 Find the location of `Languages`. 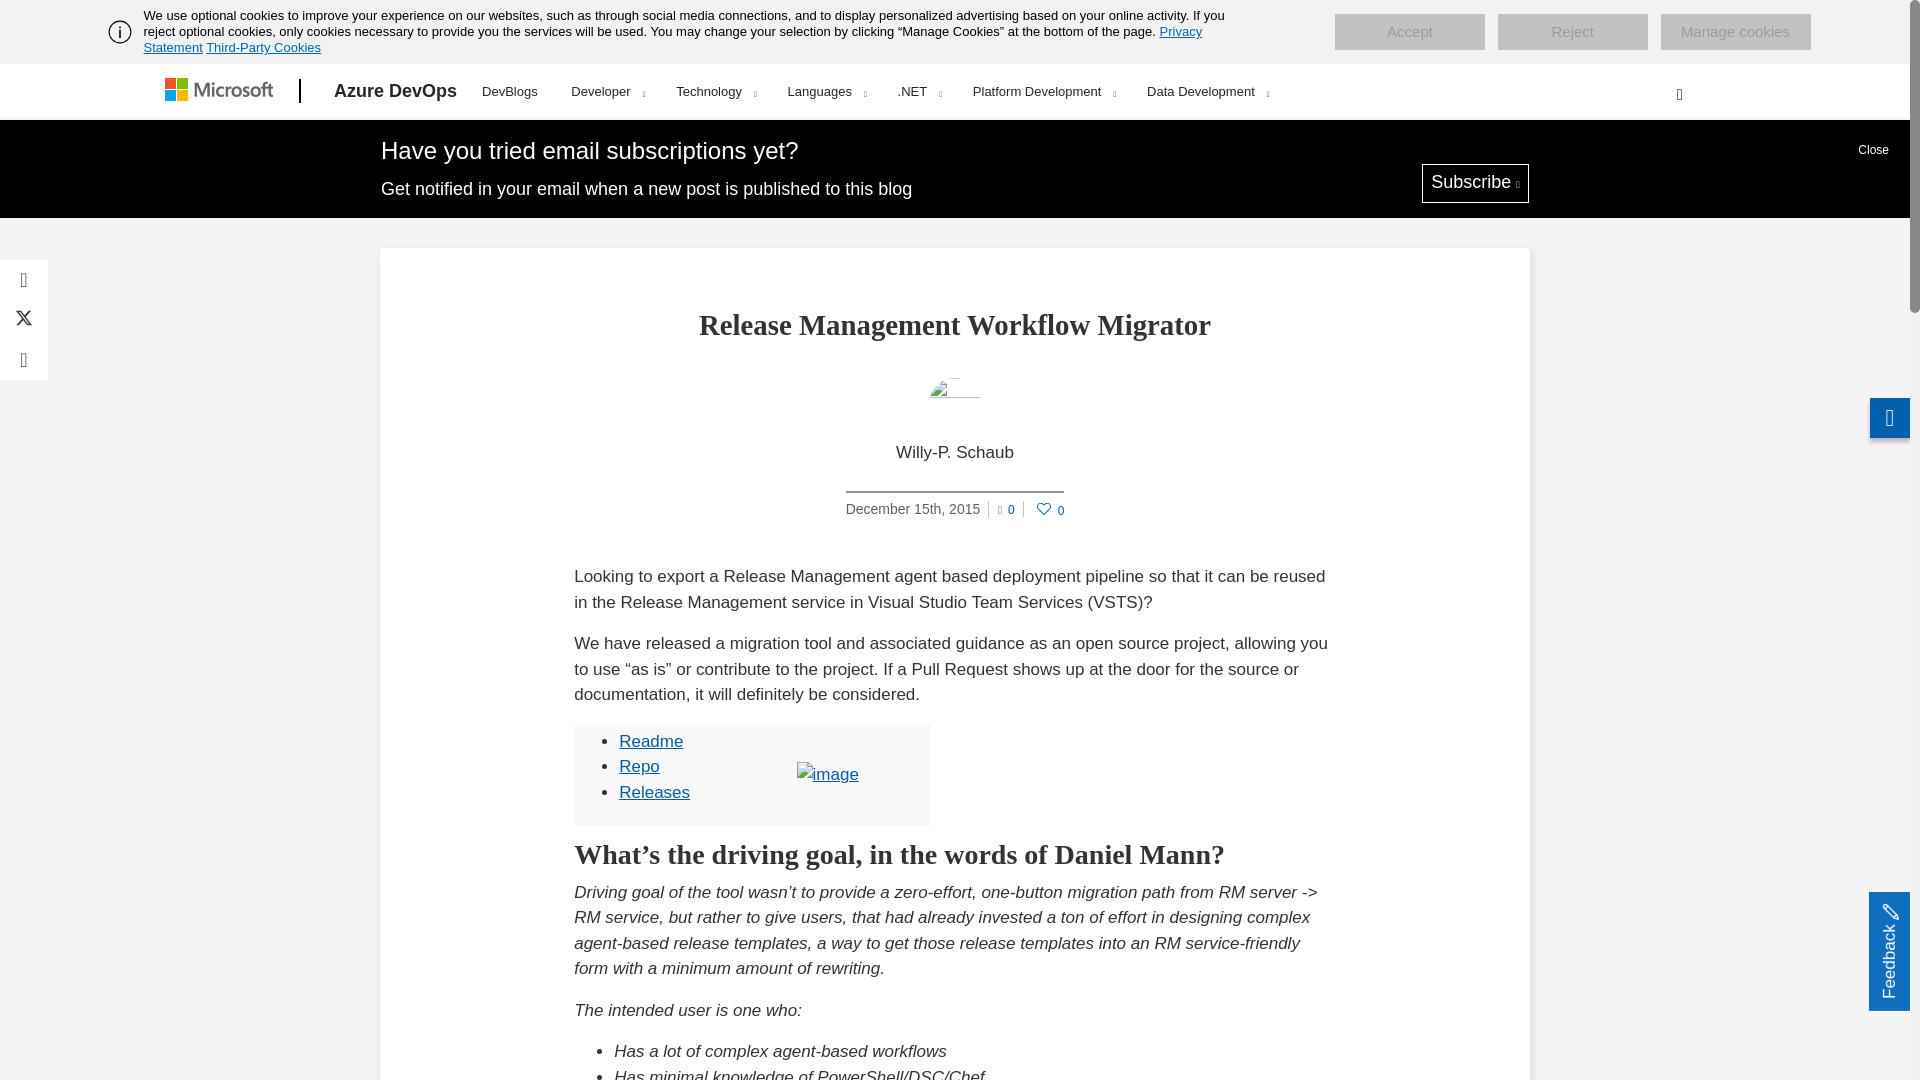

Languages is located at coordinates (827, 91).